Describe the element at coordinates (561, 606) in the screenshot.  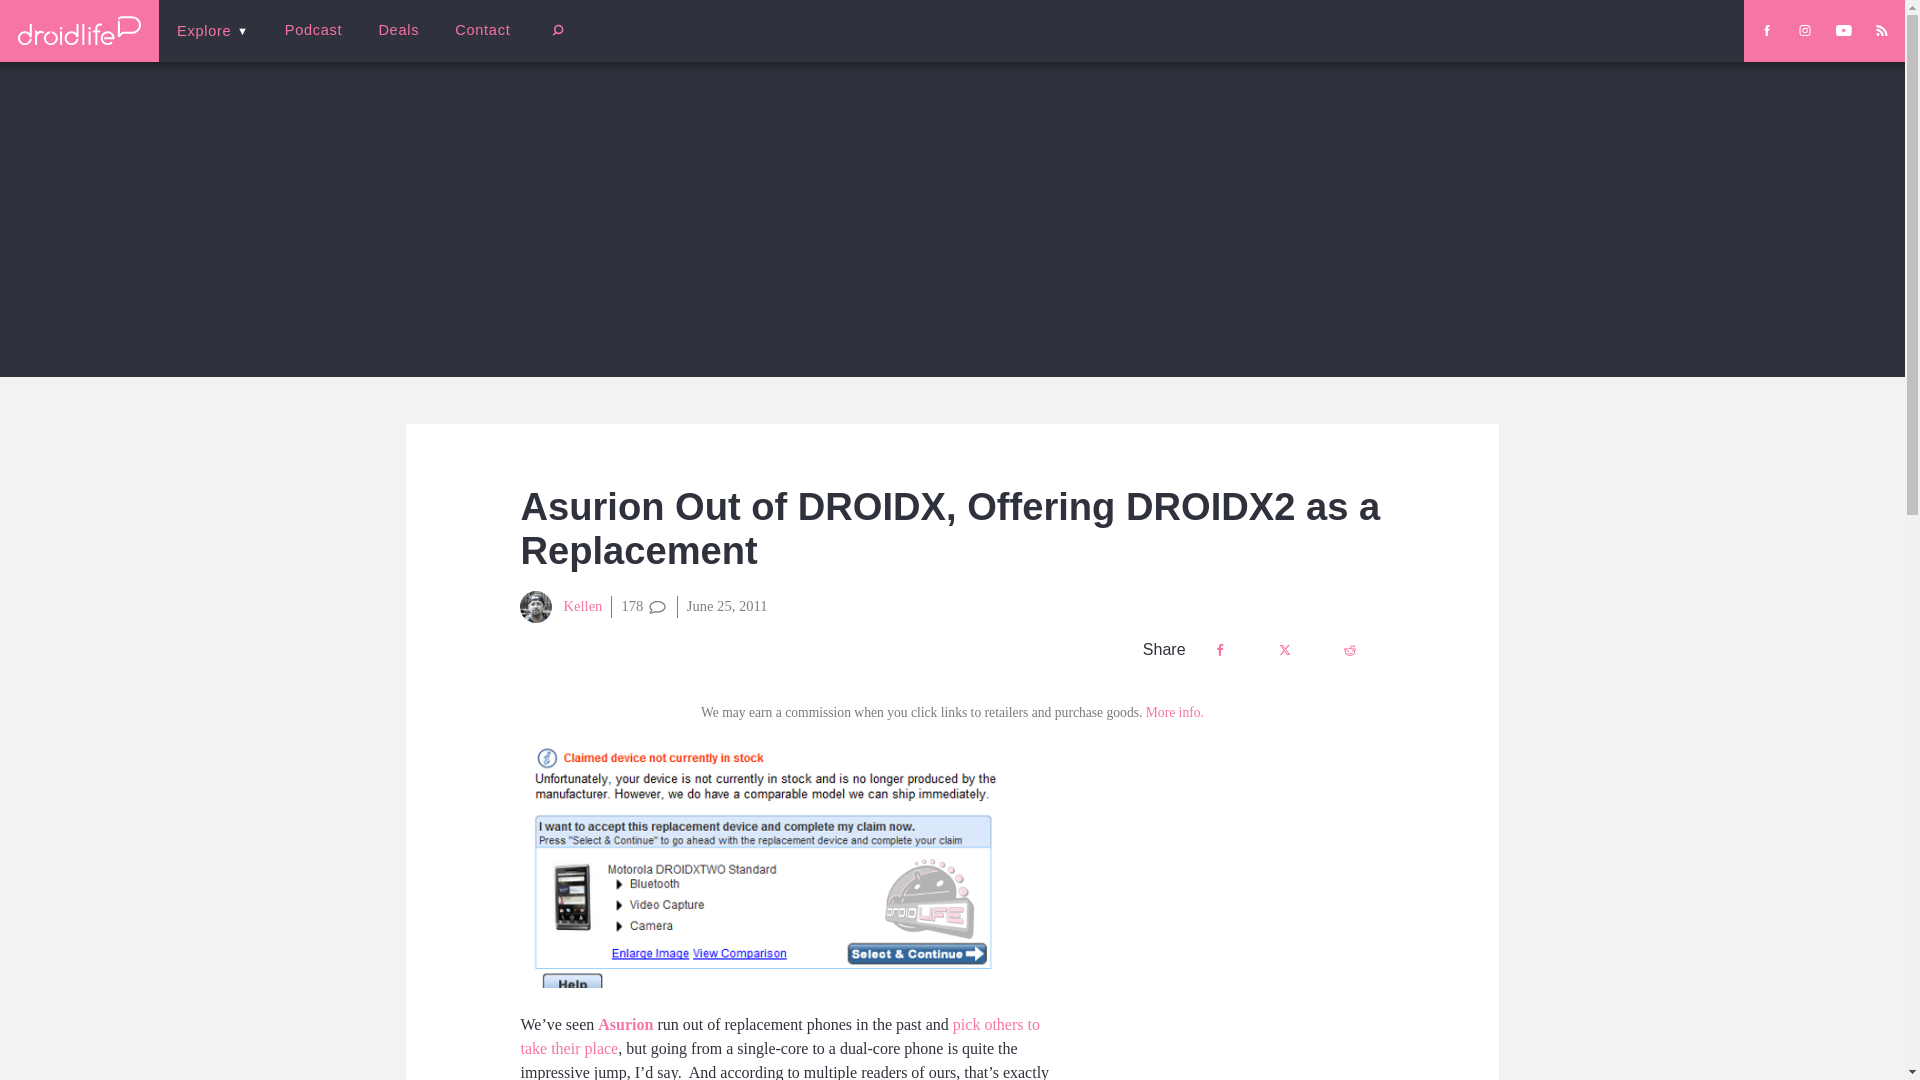
I see `Kellen` at that location.